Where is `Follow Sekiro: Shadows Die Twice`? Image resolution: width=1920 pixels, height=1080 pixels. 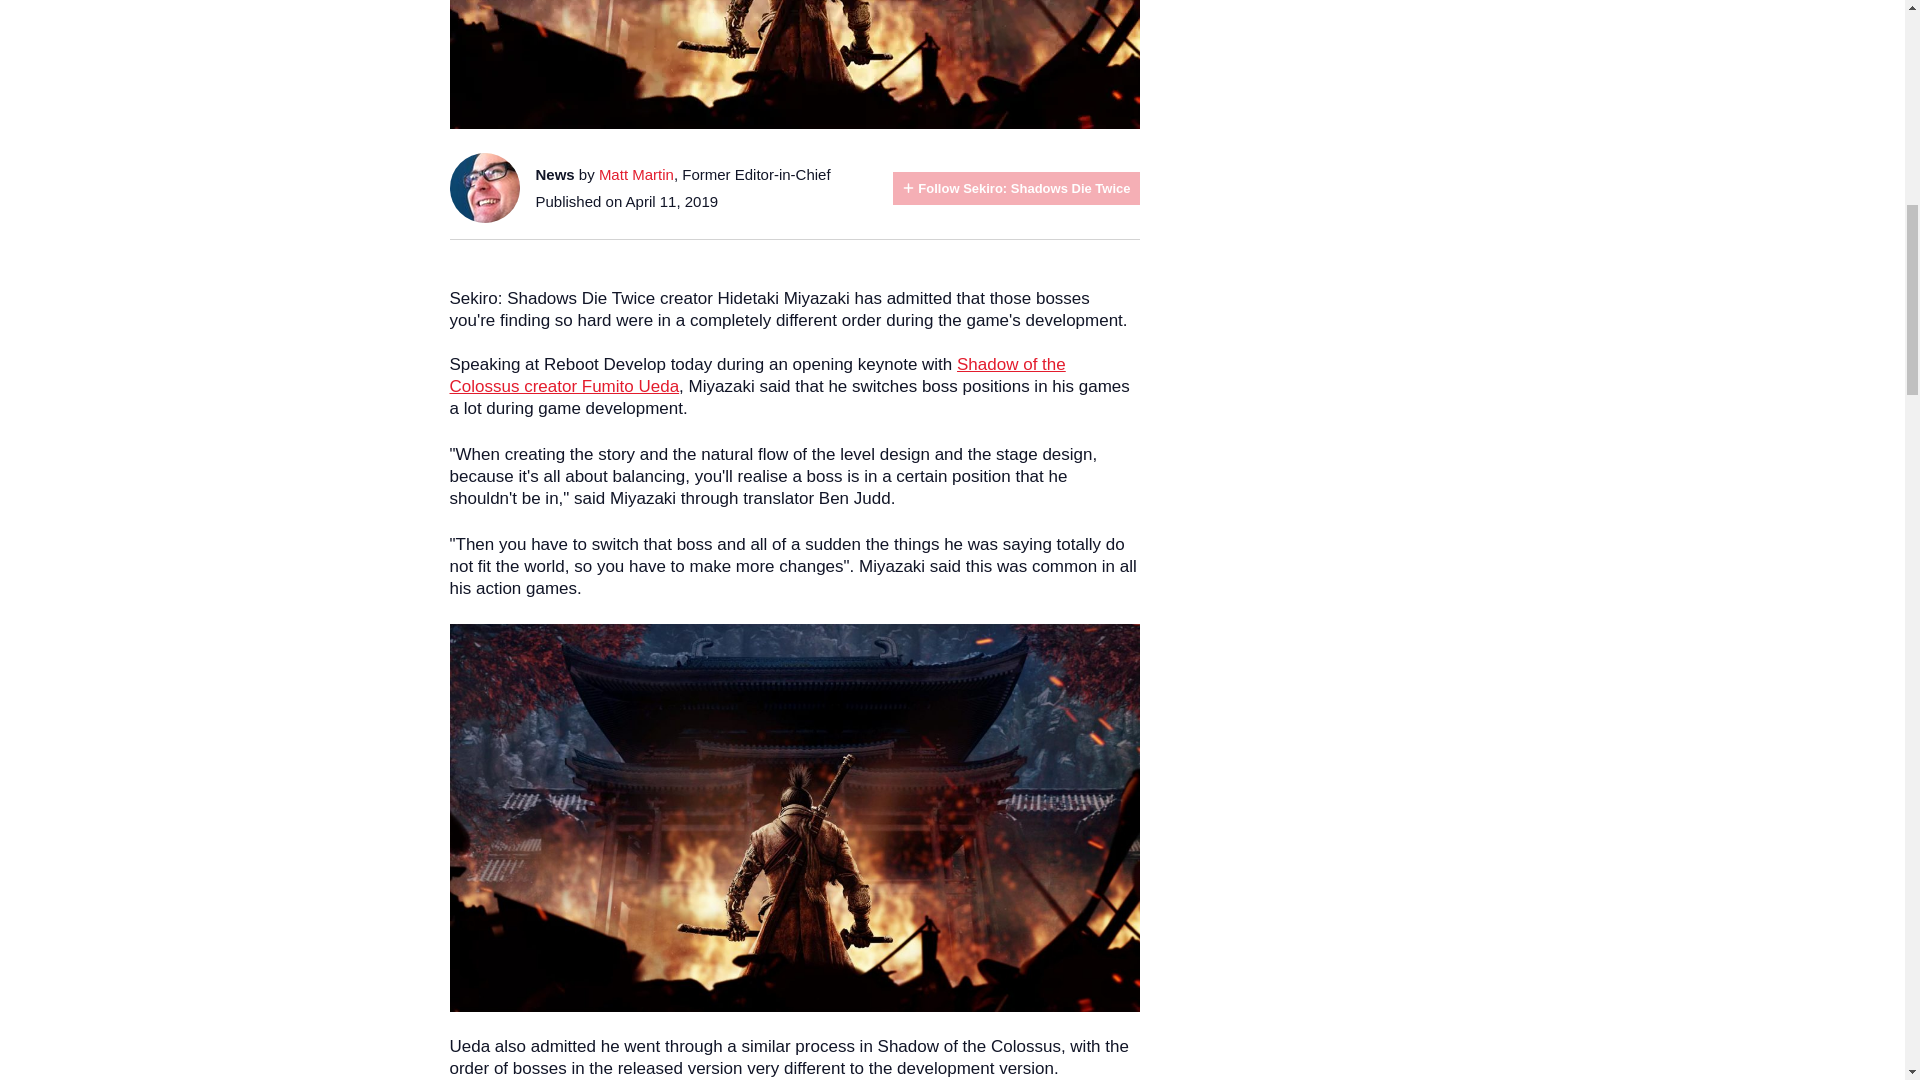
Follow Sekiro: Shadows Die Twice is located at coordinates (1015, 188).